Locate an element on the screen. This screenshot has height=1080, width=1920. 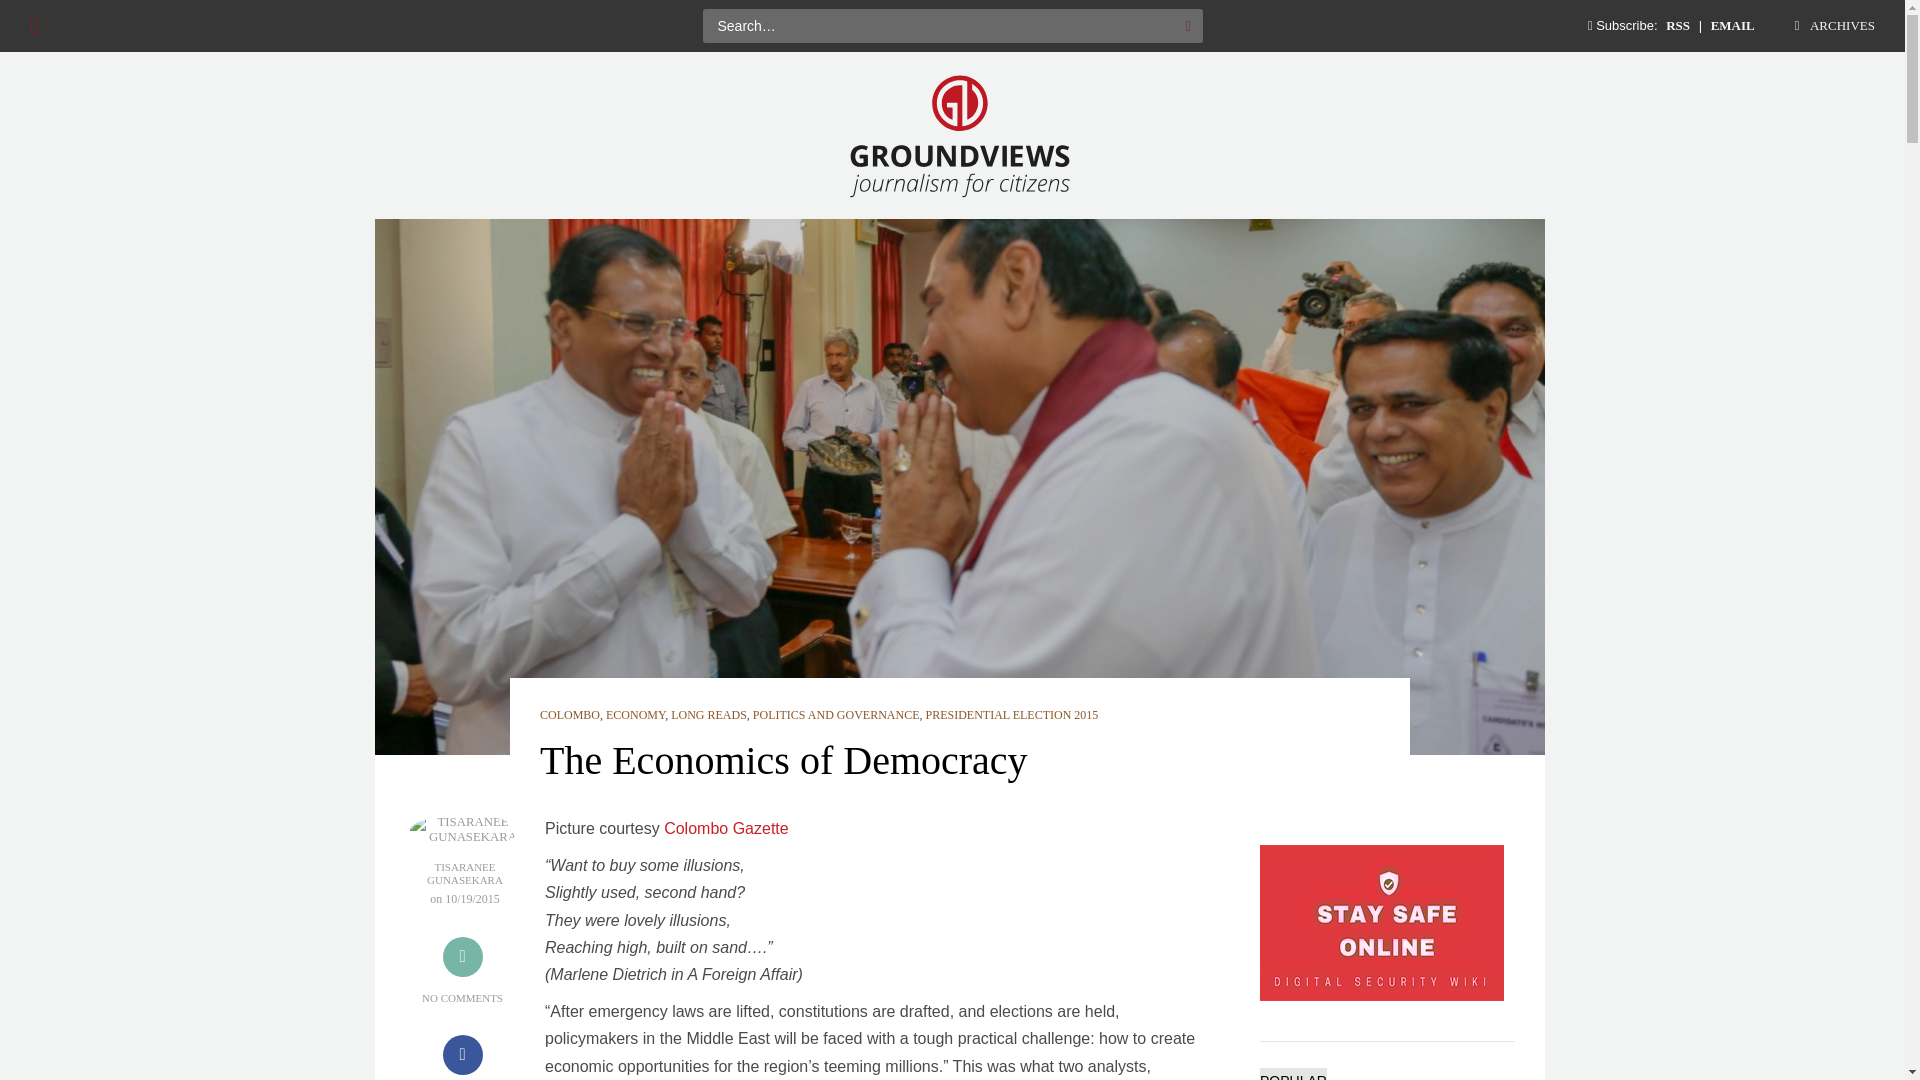
COLOMBO is located at coordinates (569, 715).